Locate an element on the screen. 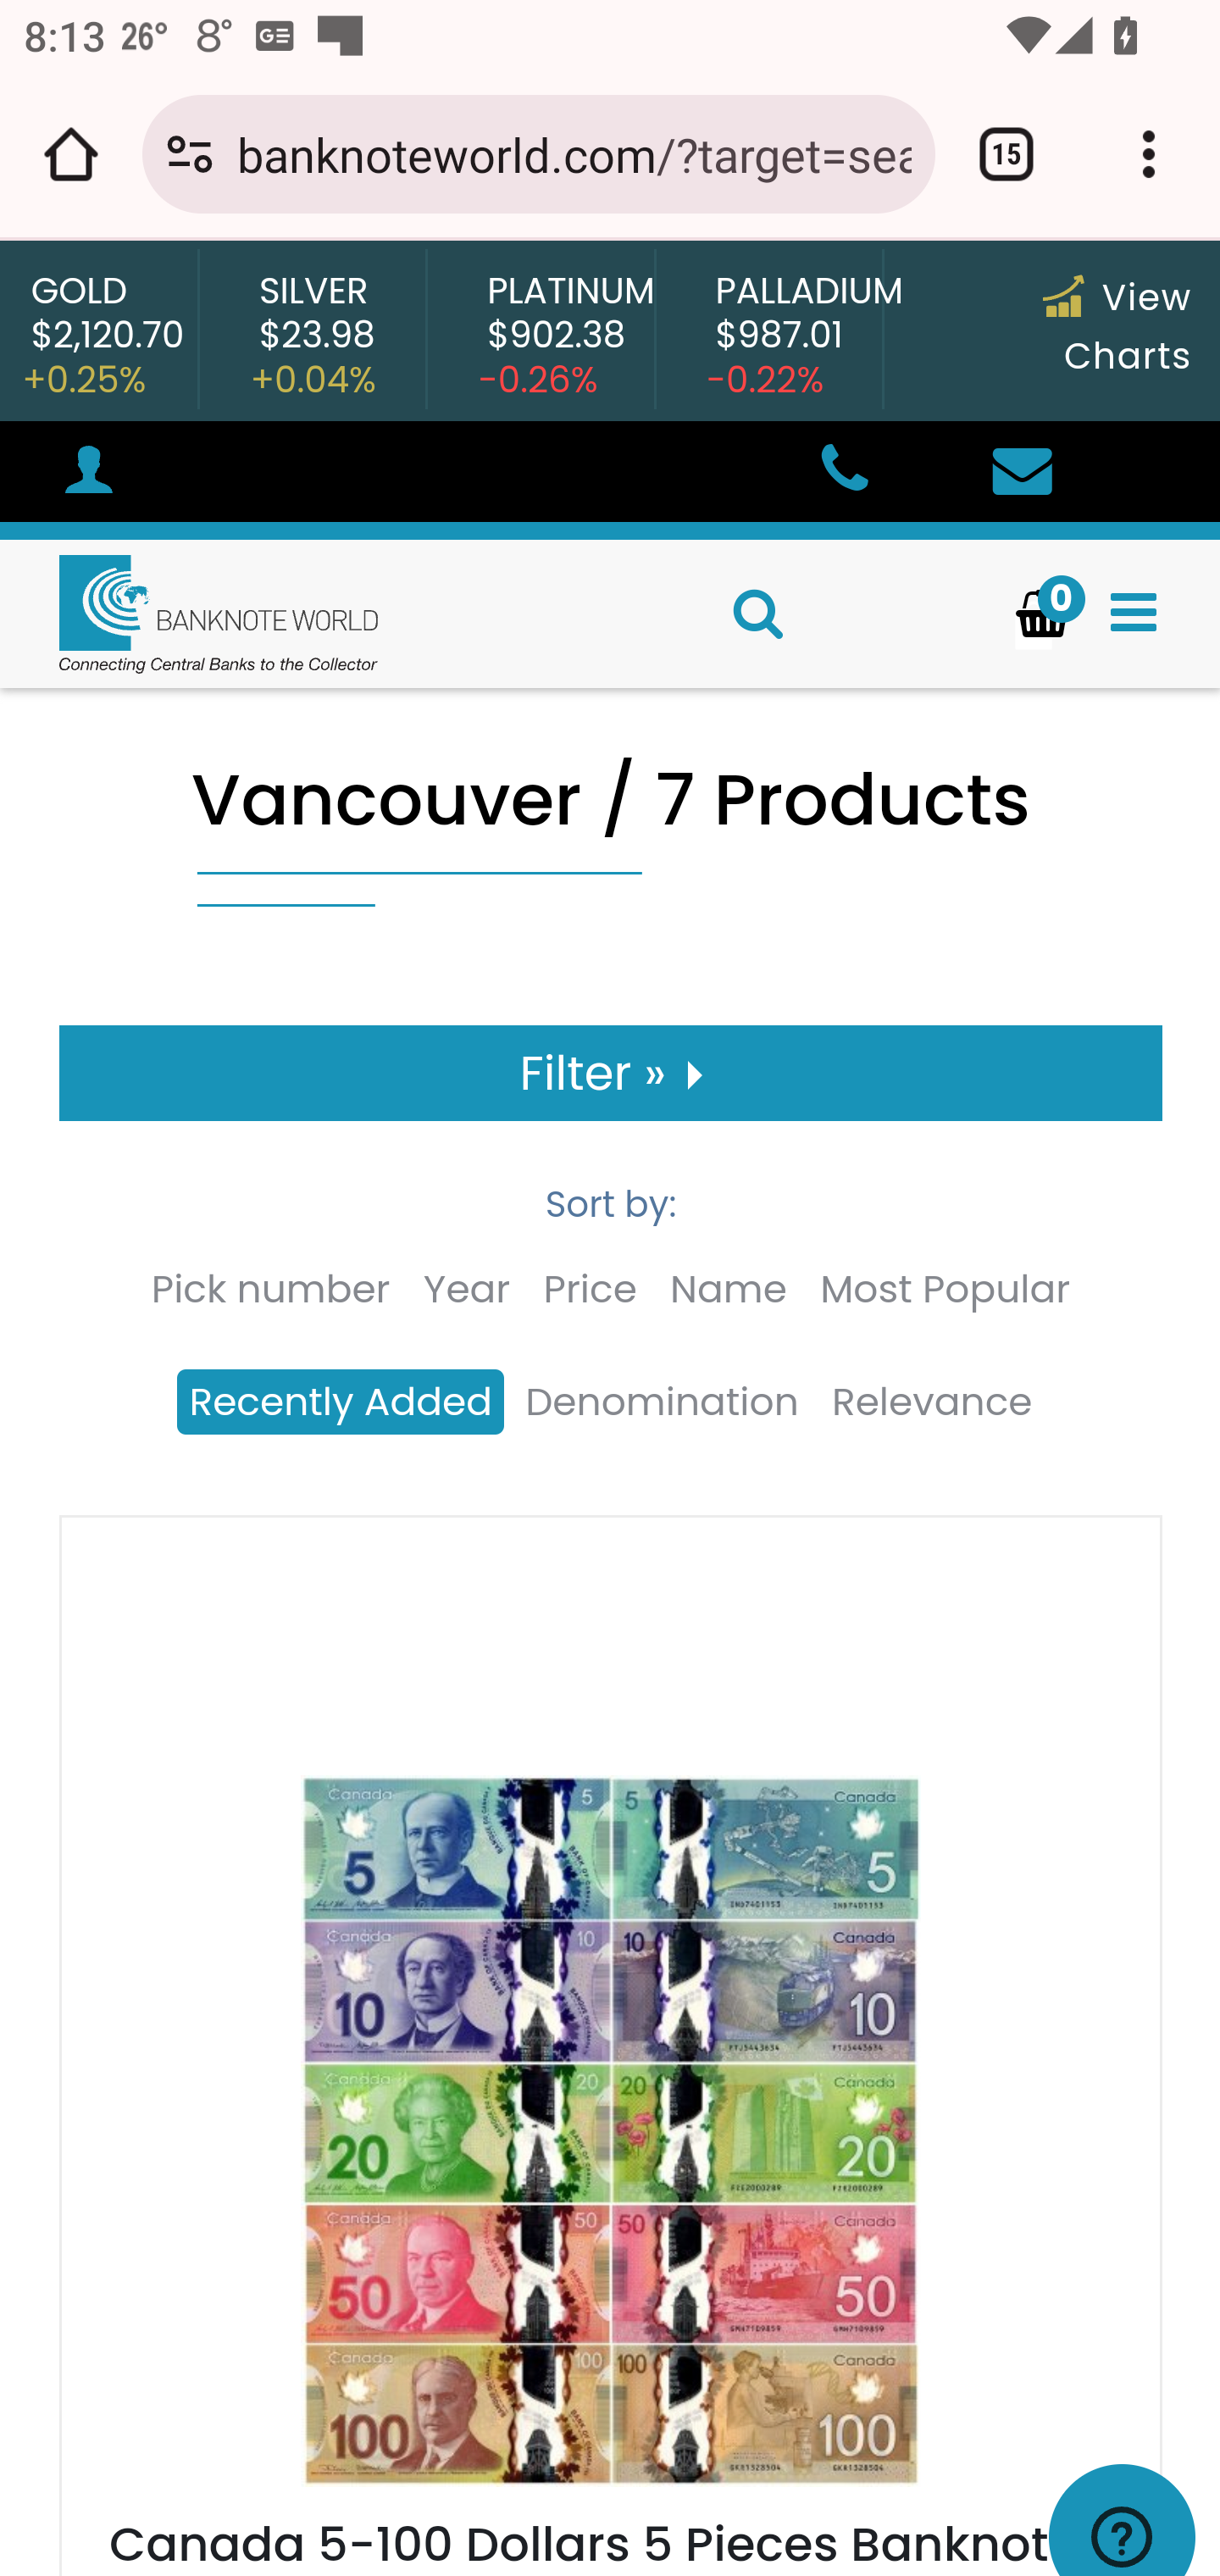  Connection is secure is located at coordinates (190, 154).